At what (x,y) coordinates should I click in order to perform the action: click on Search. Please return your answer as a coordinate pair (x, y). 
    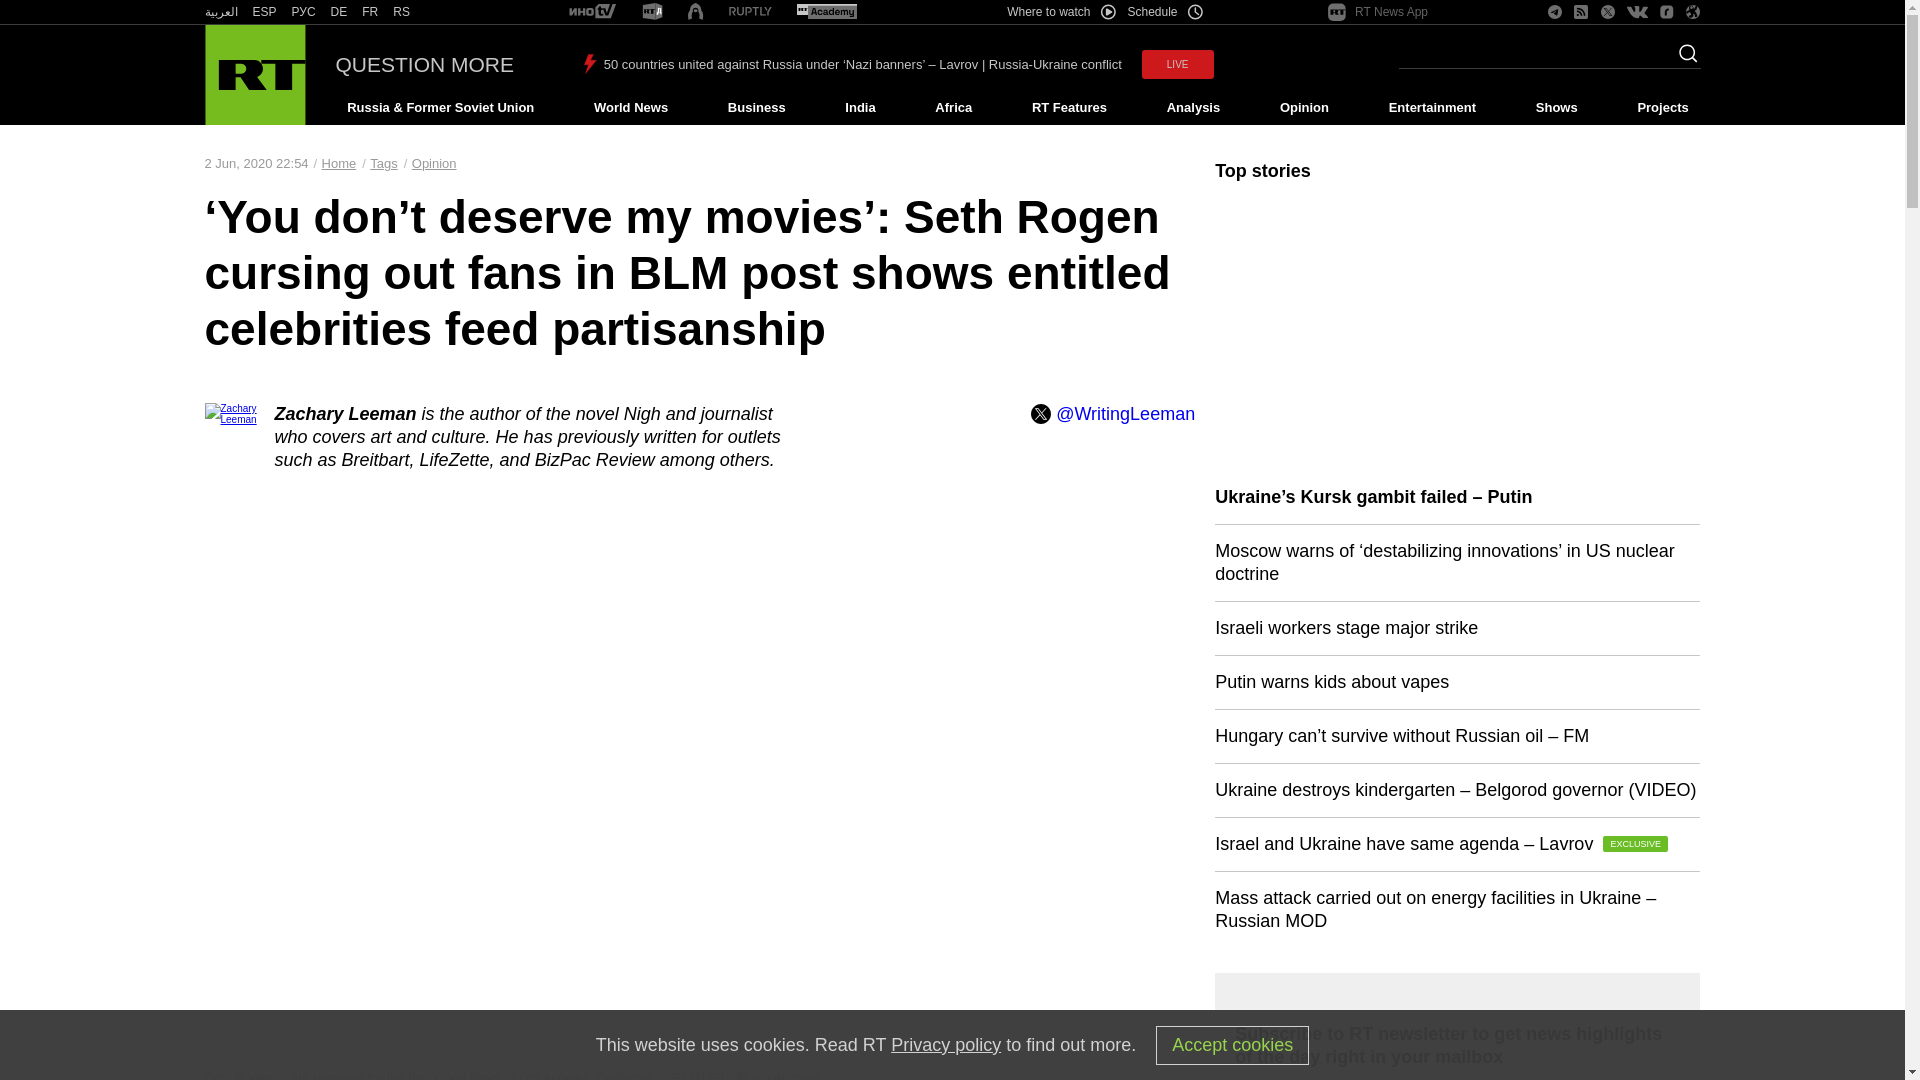
    Looking at the image, I should click on (1682, 59).